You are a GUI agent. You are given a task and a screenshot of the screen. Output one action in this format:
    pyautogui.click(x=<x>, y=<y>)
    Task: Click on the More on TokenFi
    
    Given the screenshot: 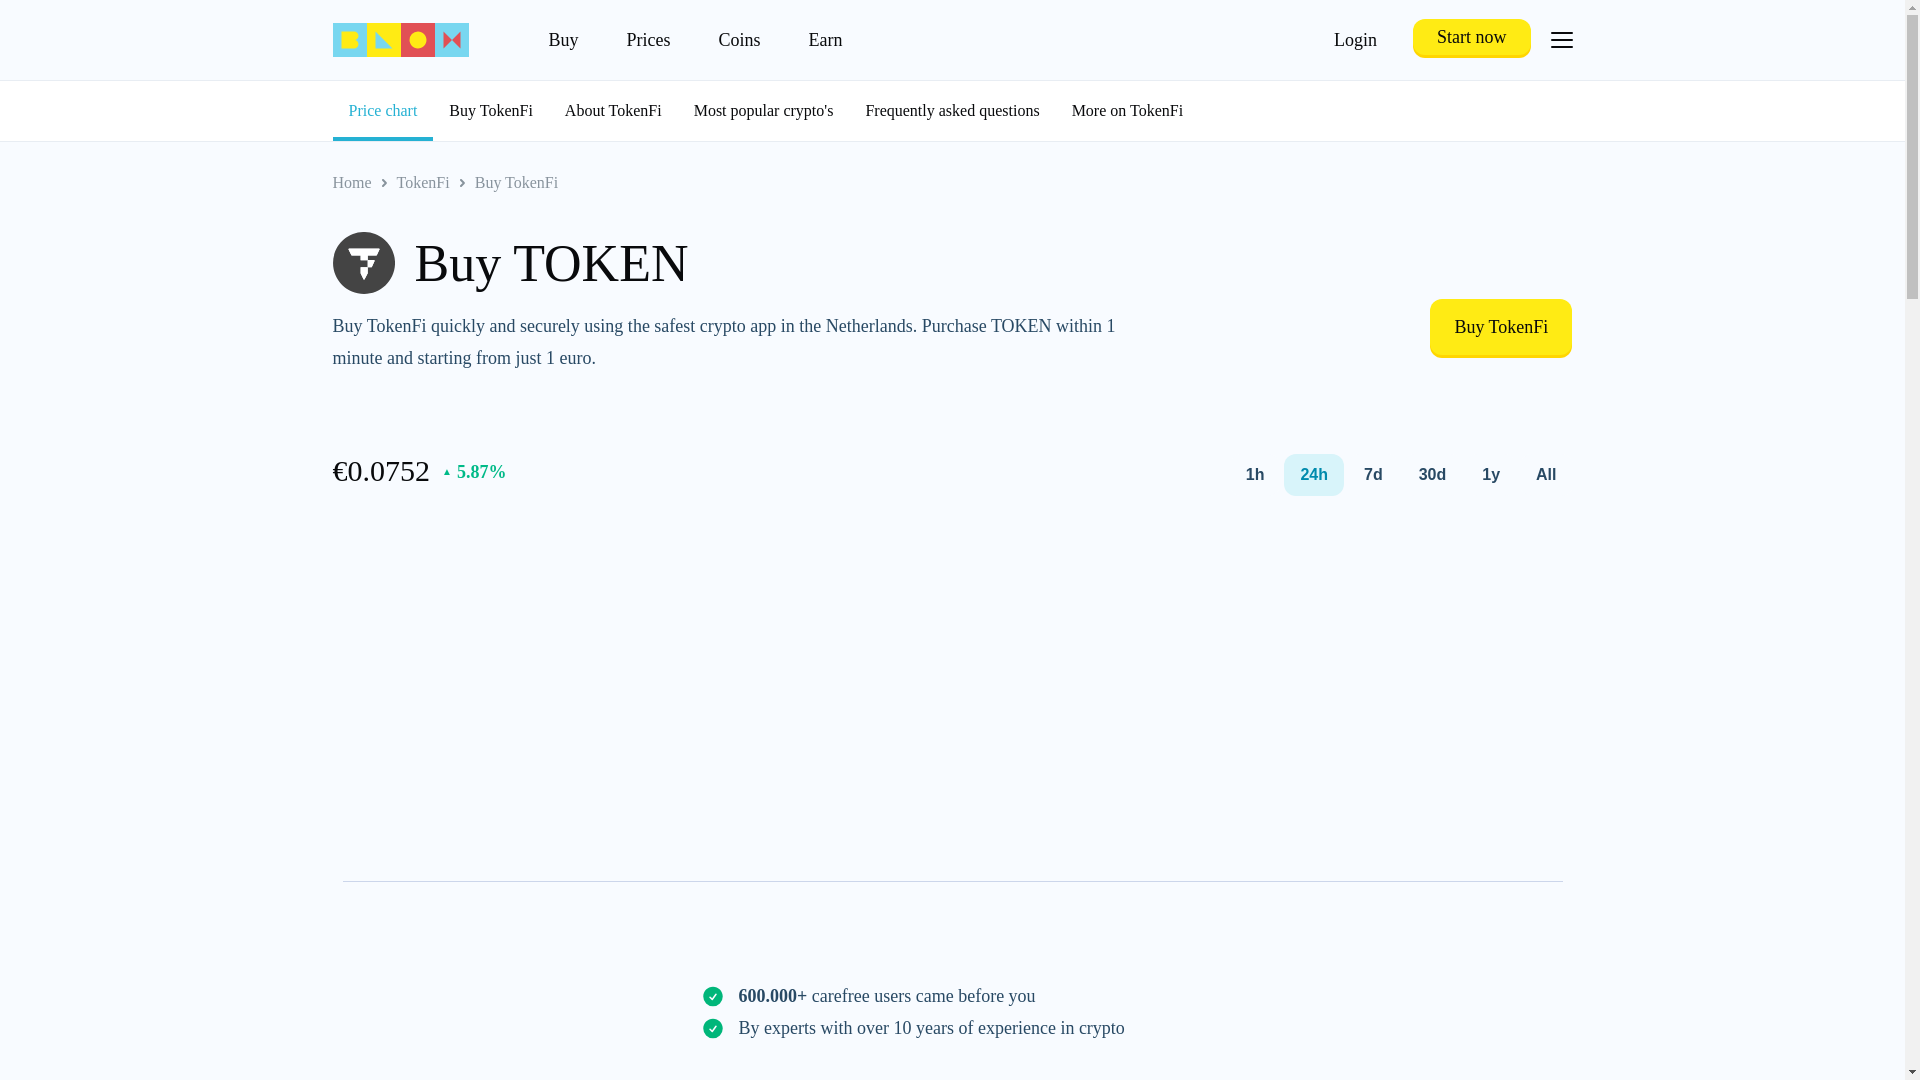 What is the action you would take?
    pyautogui.click(x=1127, y=111)
    